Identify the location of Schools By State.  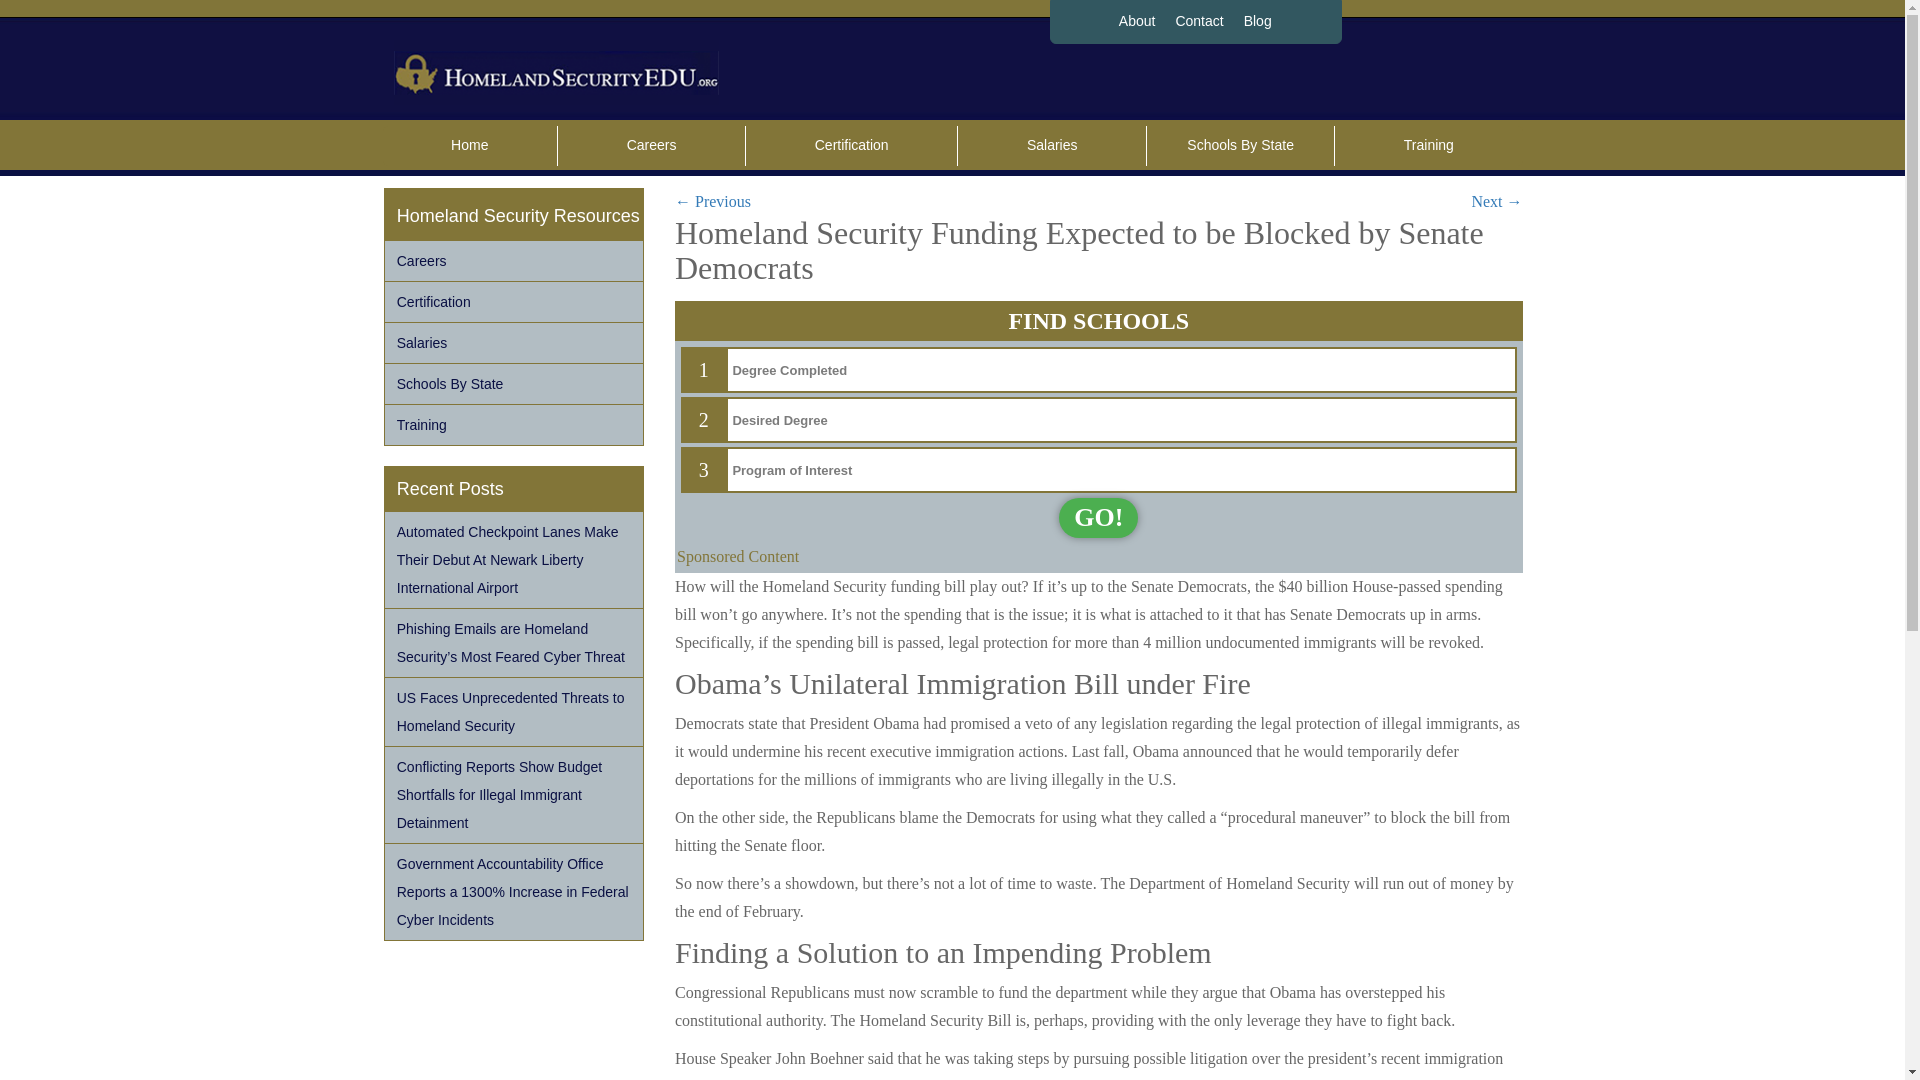
(1240, 146).